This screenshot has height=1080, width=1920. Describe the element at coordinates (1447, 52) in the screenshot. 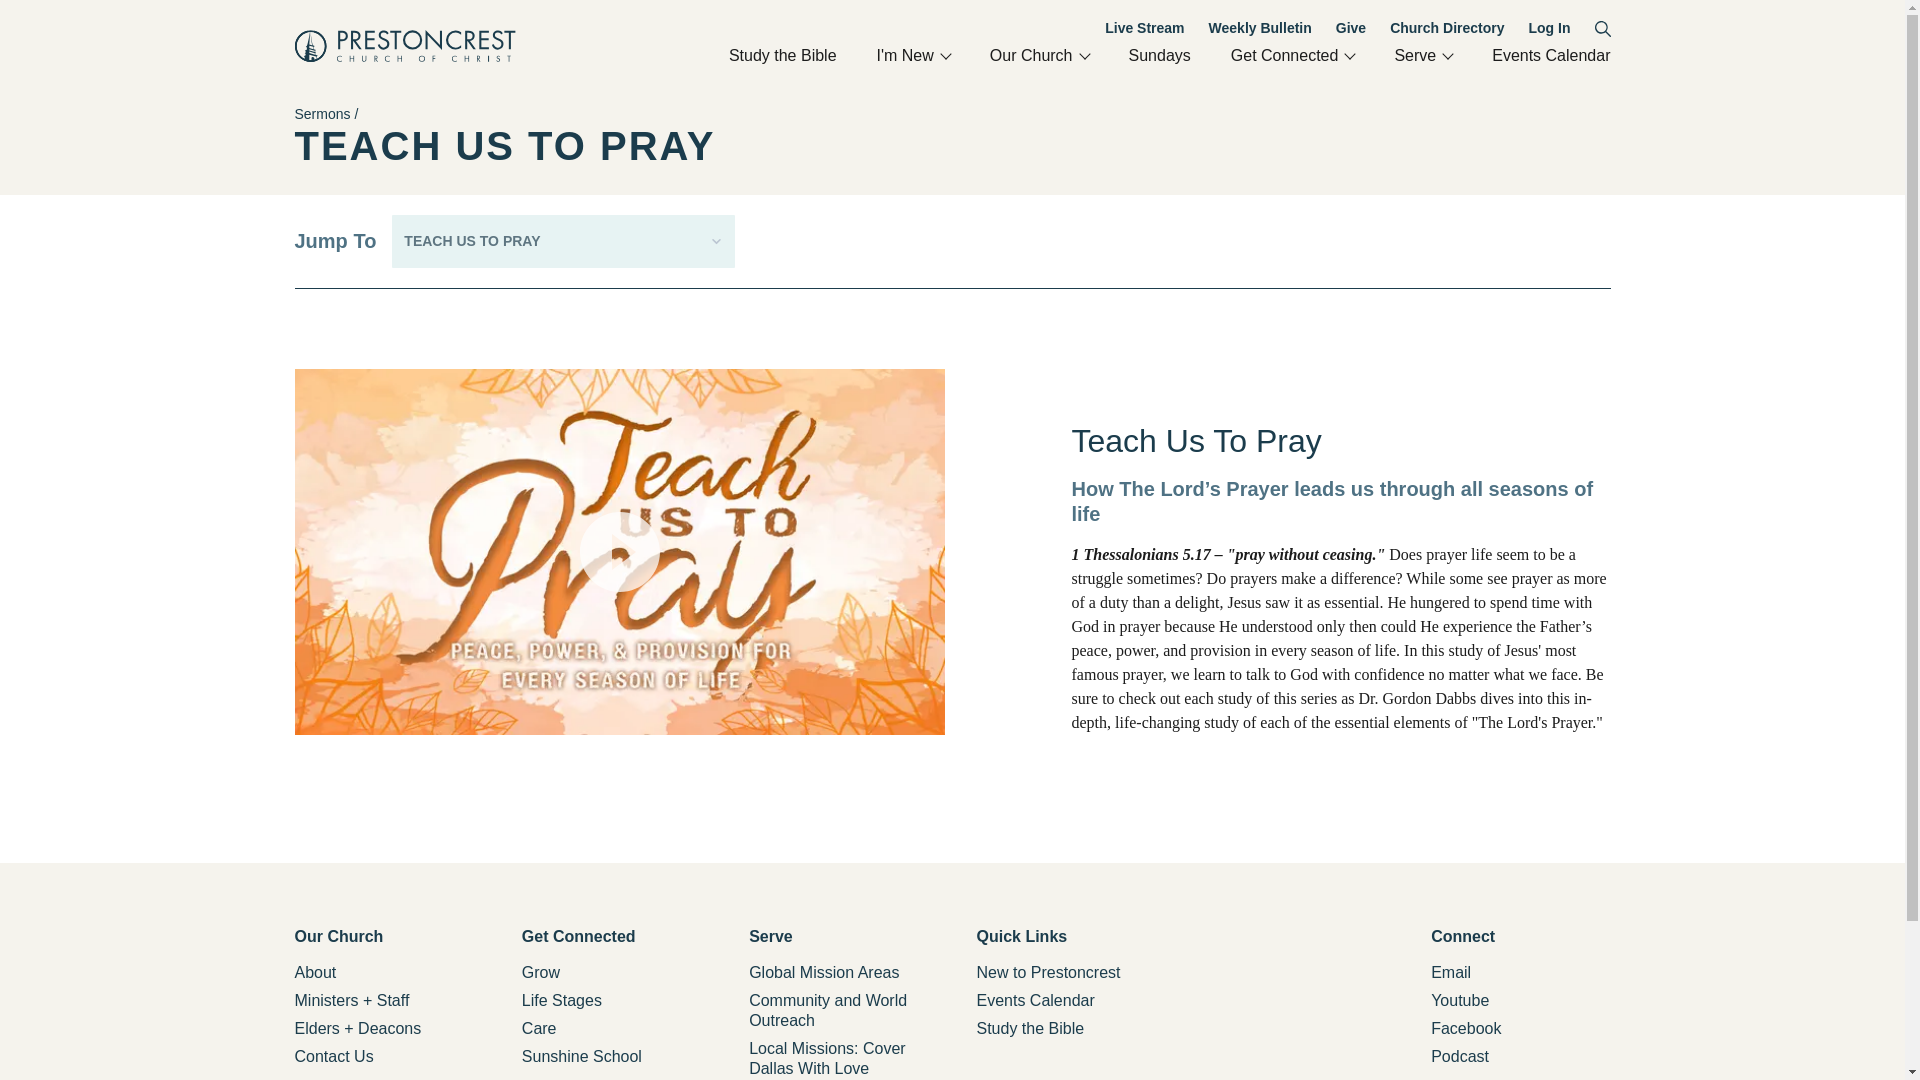

I see `Study the Bible` at that location.